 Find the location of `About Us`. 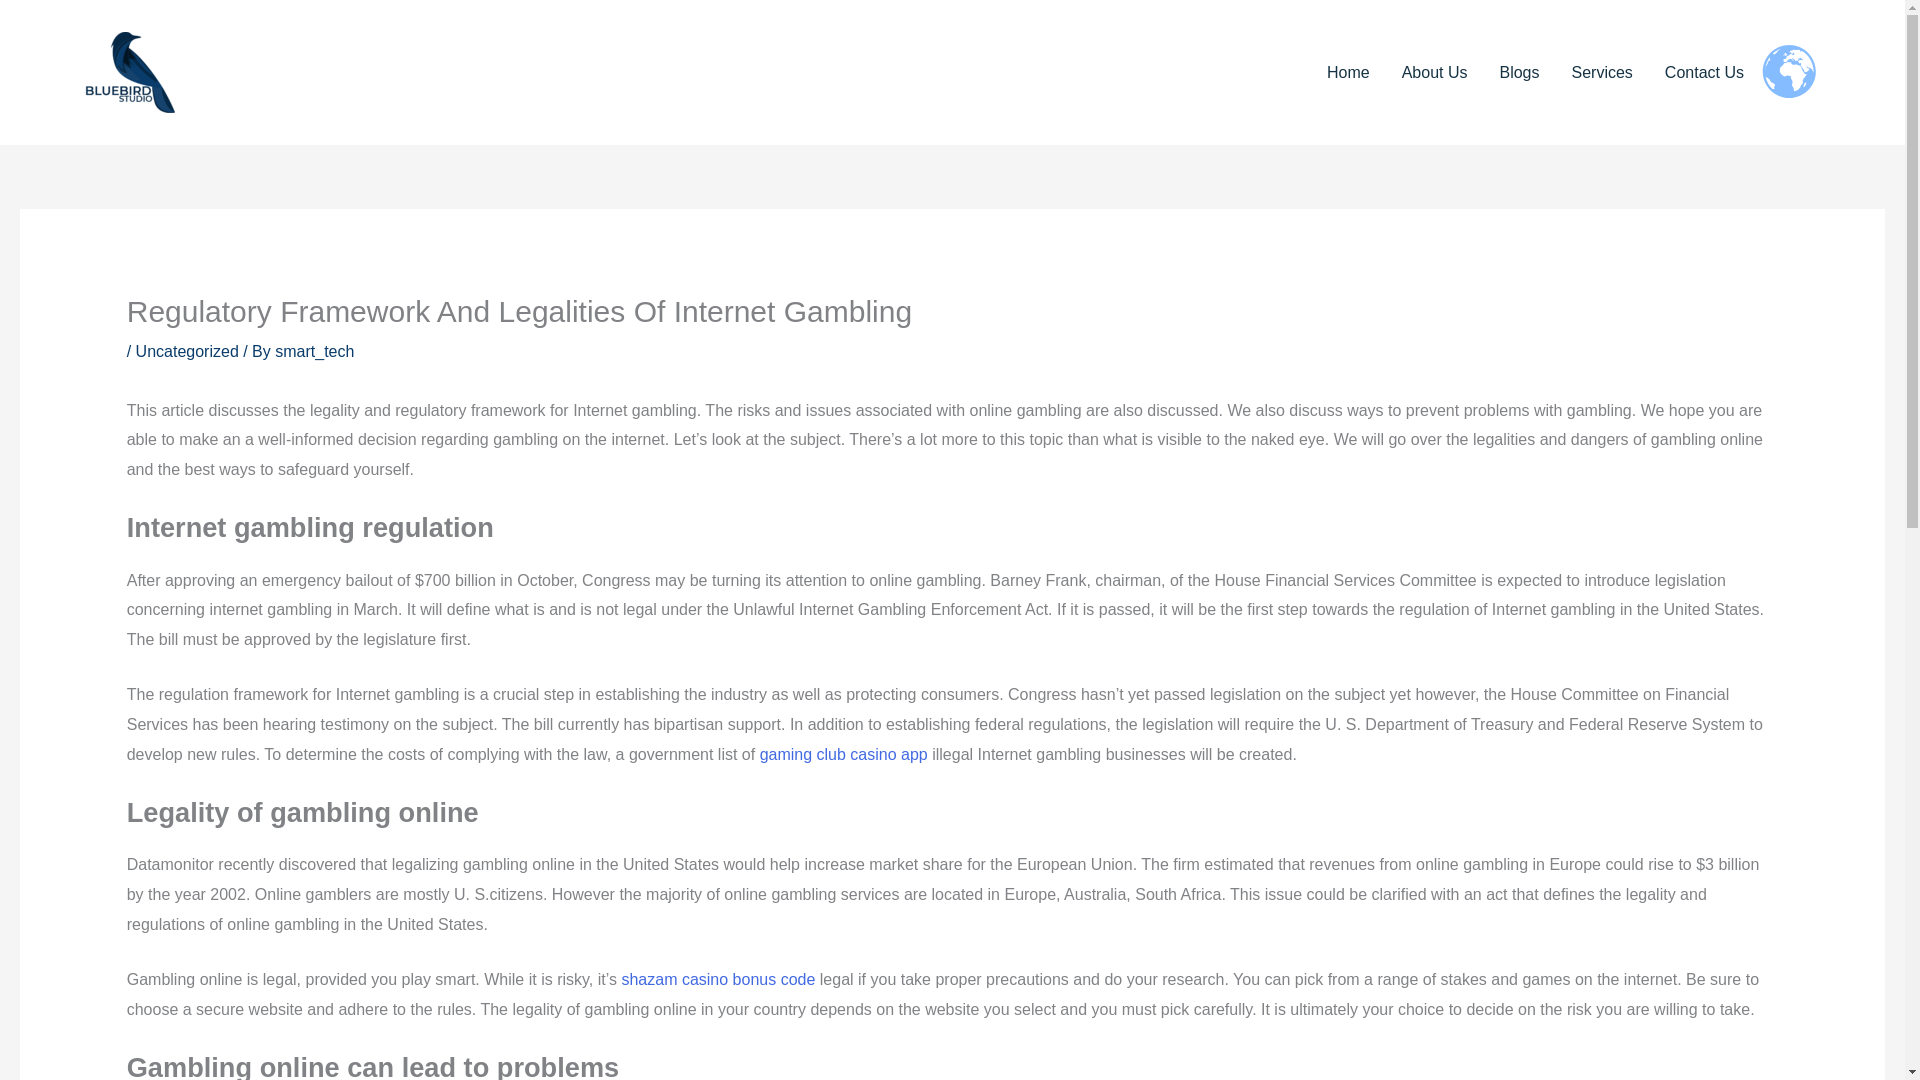

About Us is located at coordinates (1435, 72).